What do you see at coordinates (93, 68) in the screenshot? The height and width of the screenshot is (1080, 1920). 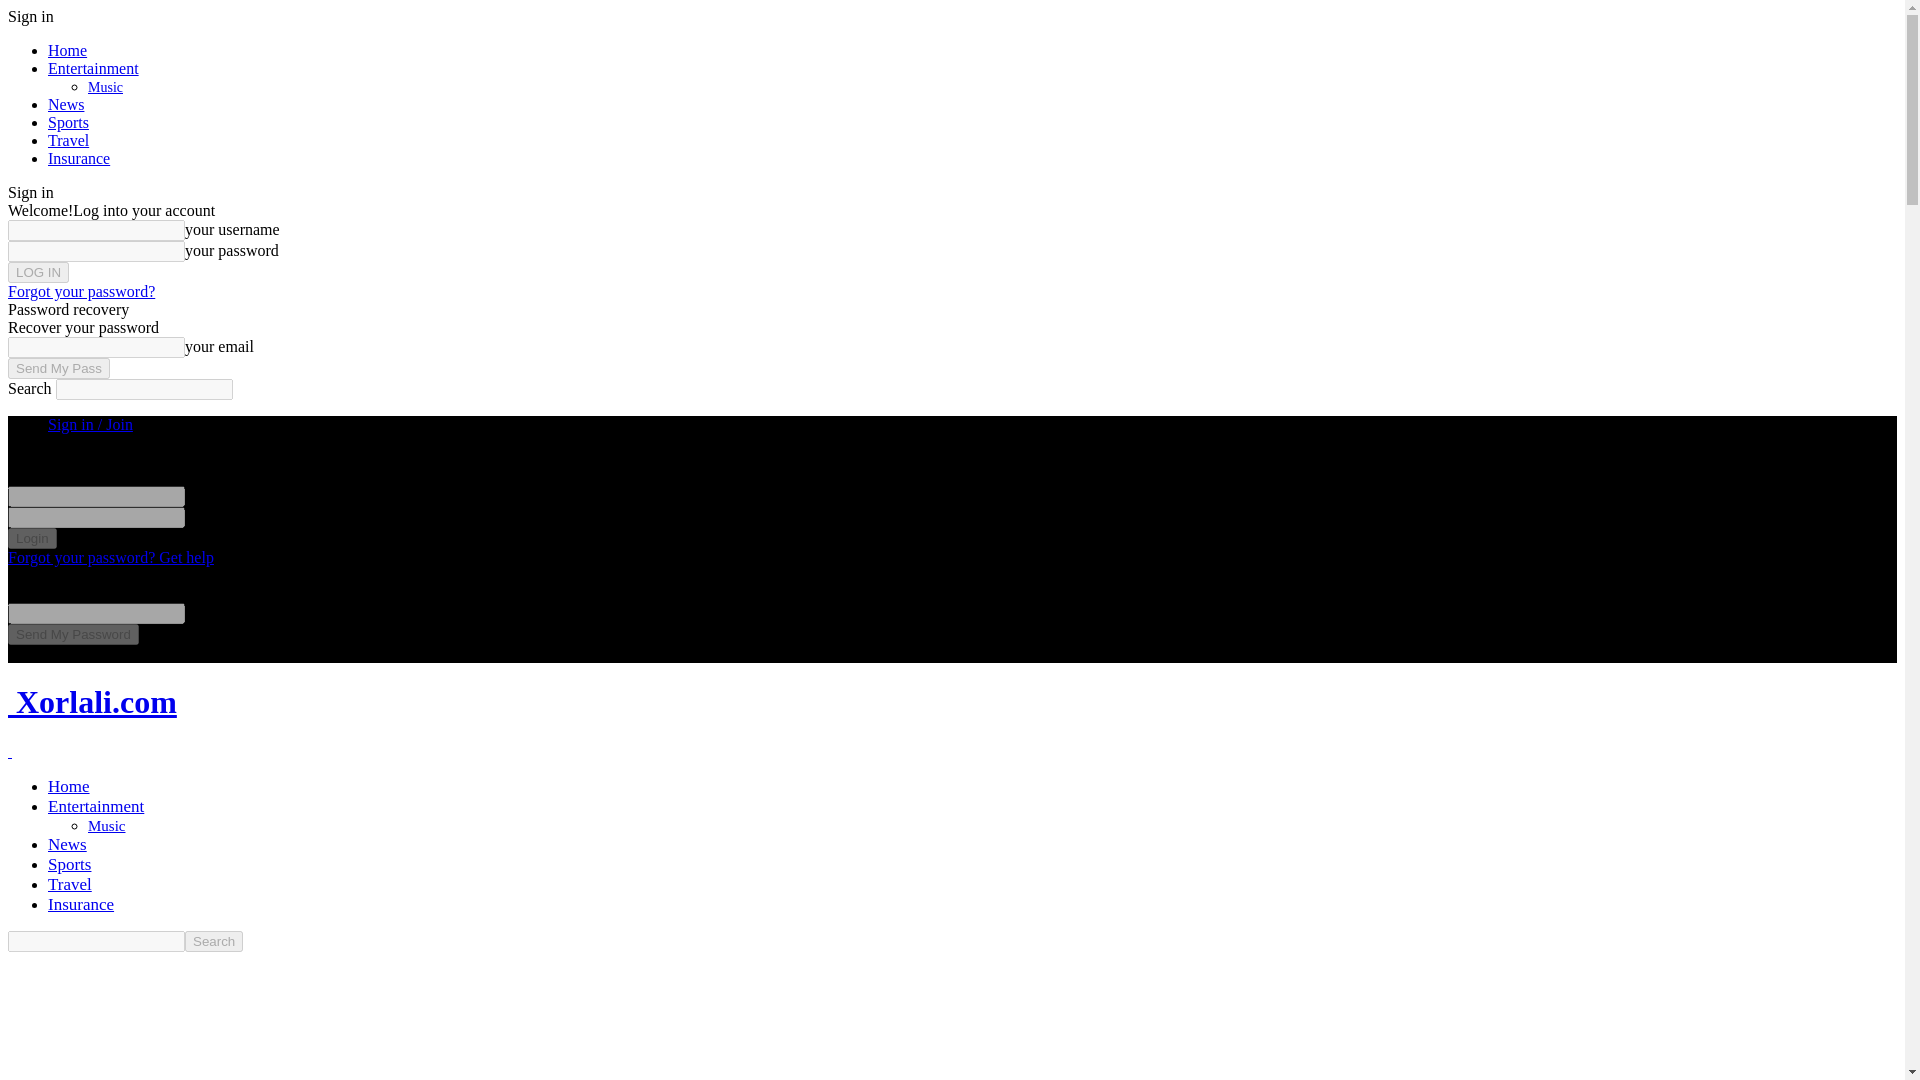 I see `Entertainment` at bounding box center [93, 68].